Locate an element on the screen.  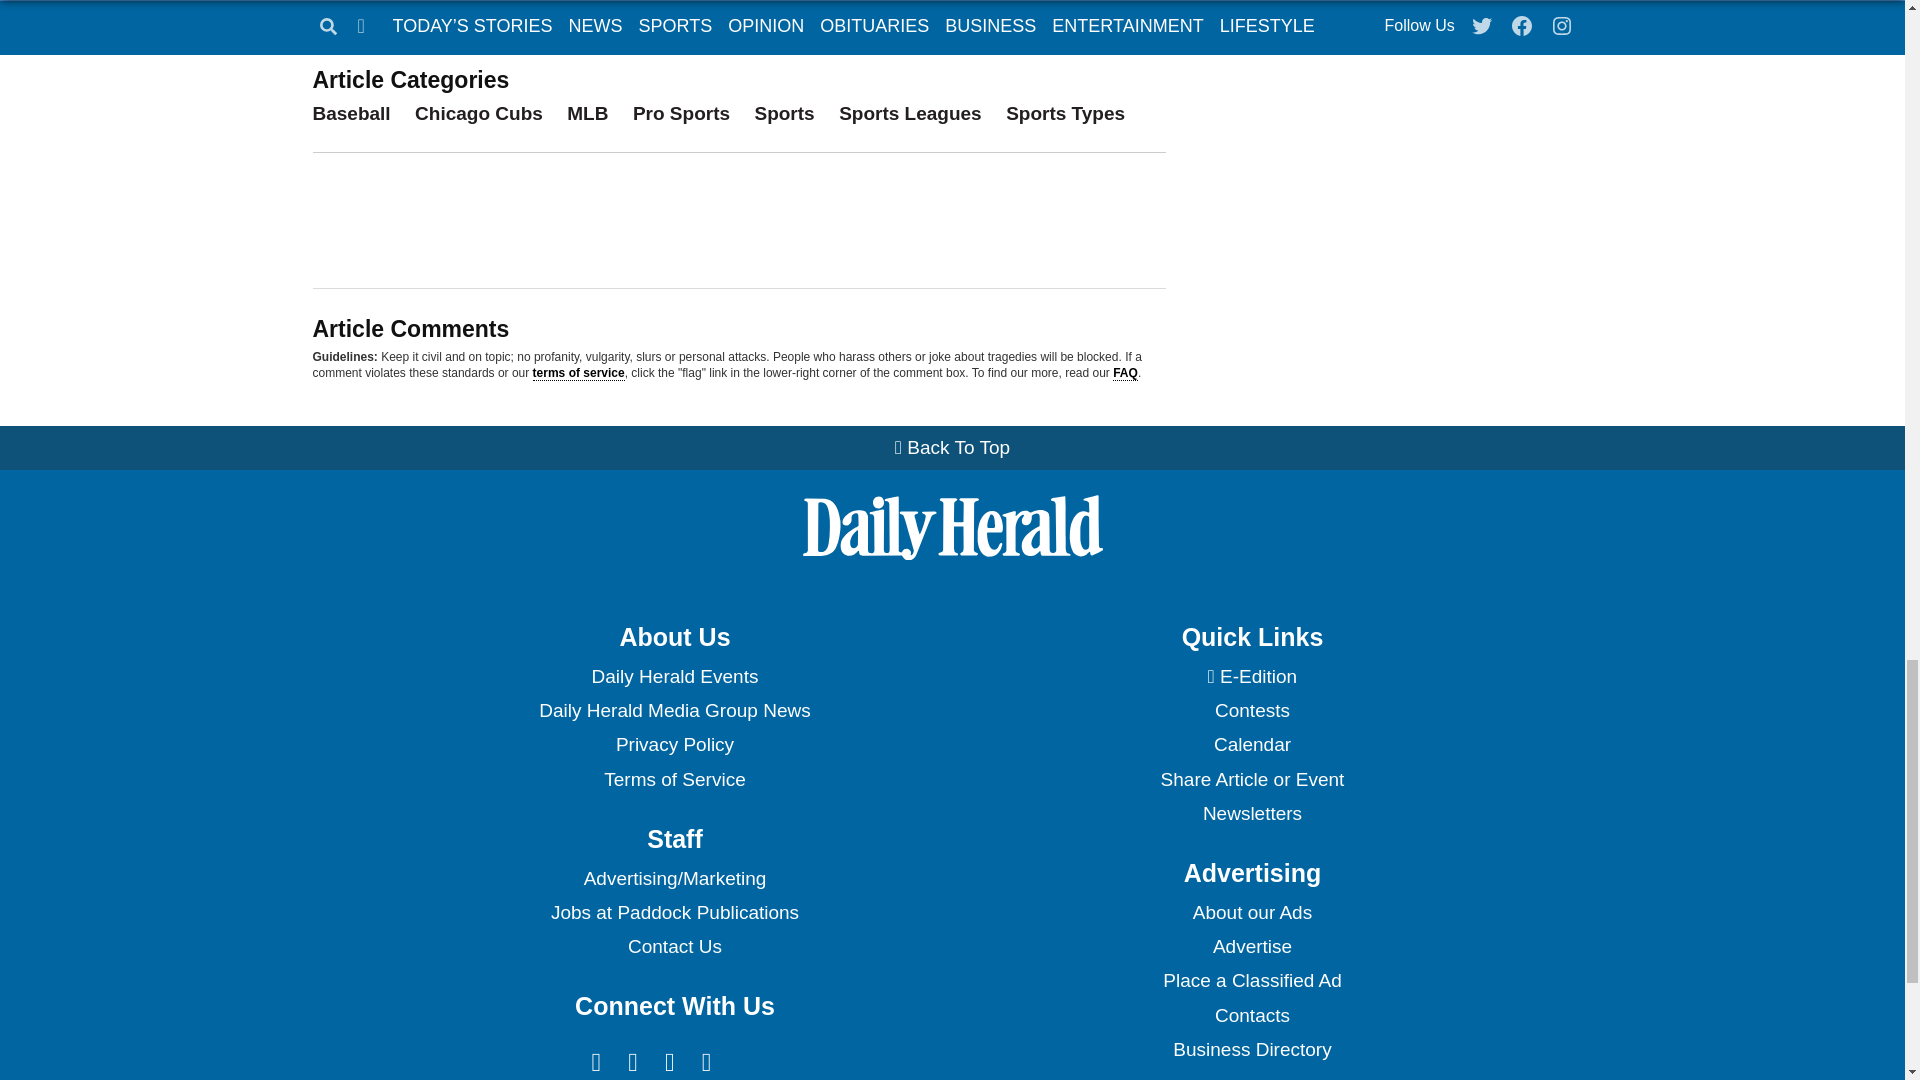
Daily Herald Events is located at coordinates (674, 676).